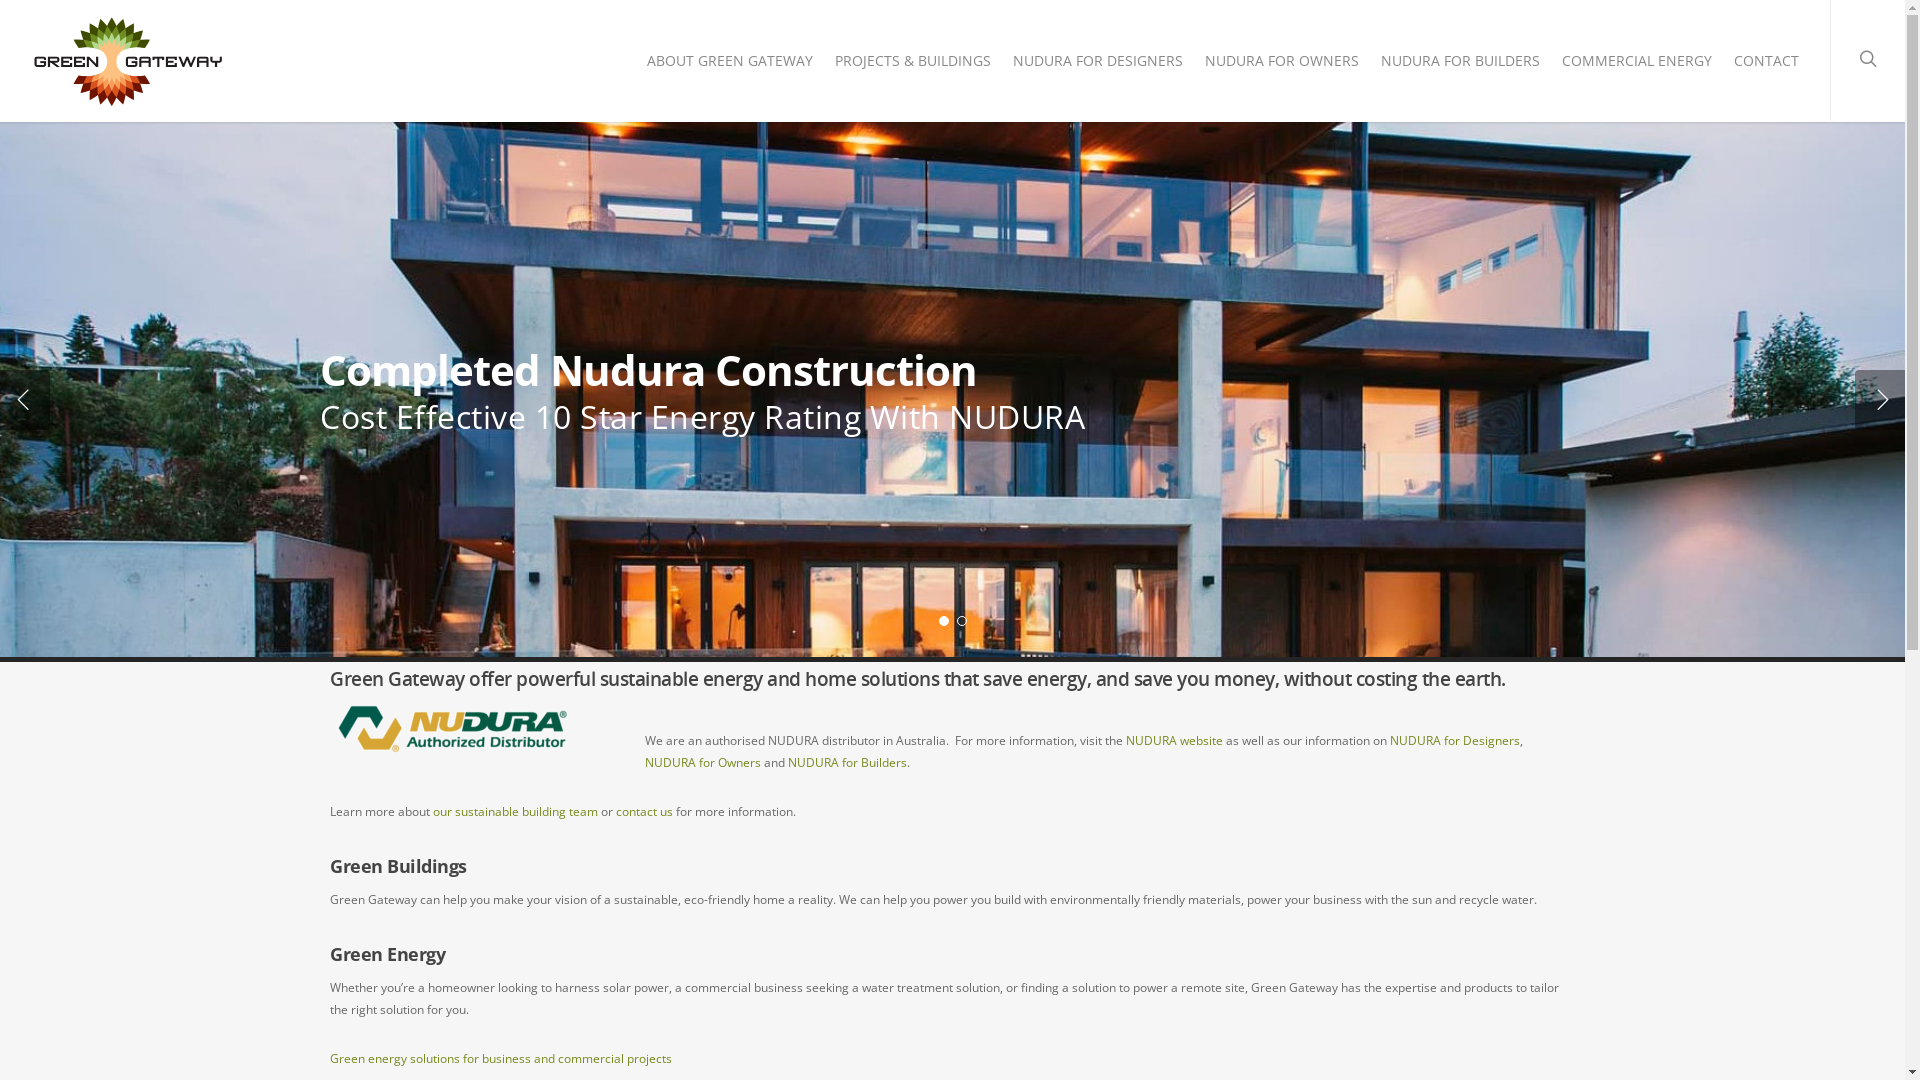  Describe the element at coordinates (1174, 740) in the screenshot. I see `NUDURA website` at that location.